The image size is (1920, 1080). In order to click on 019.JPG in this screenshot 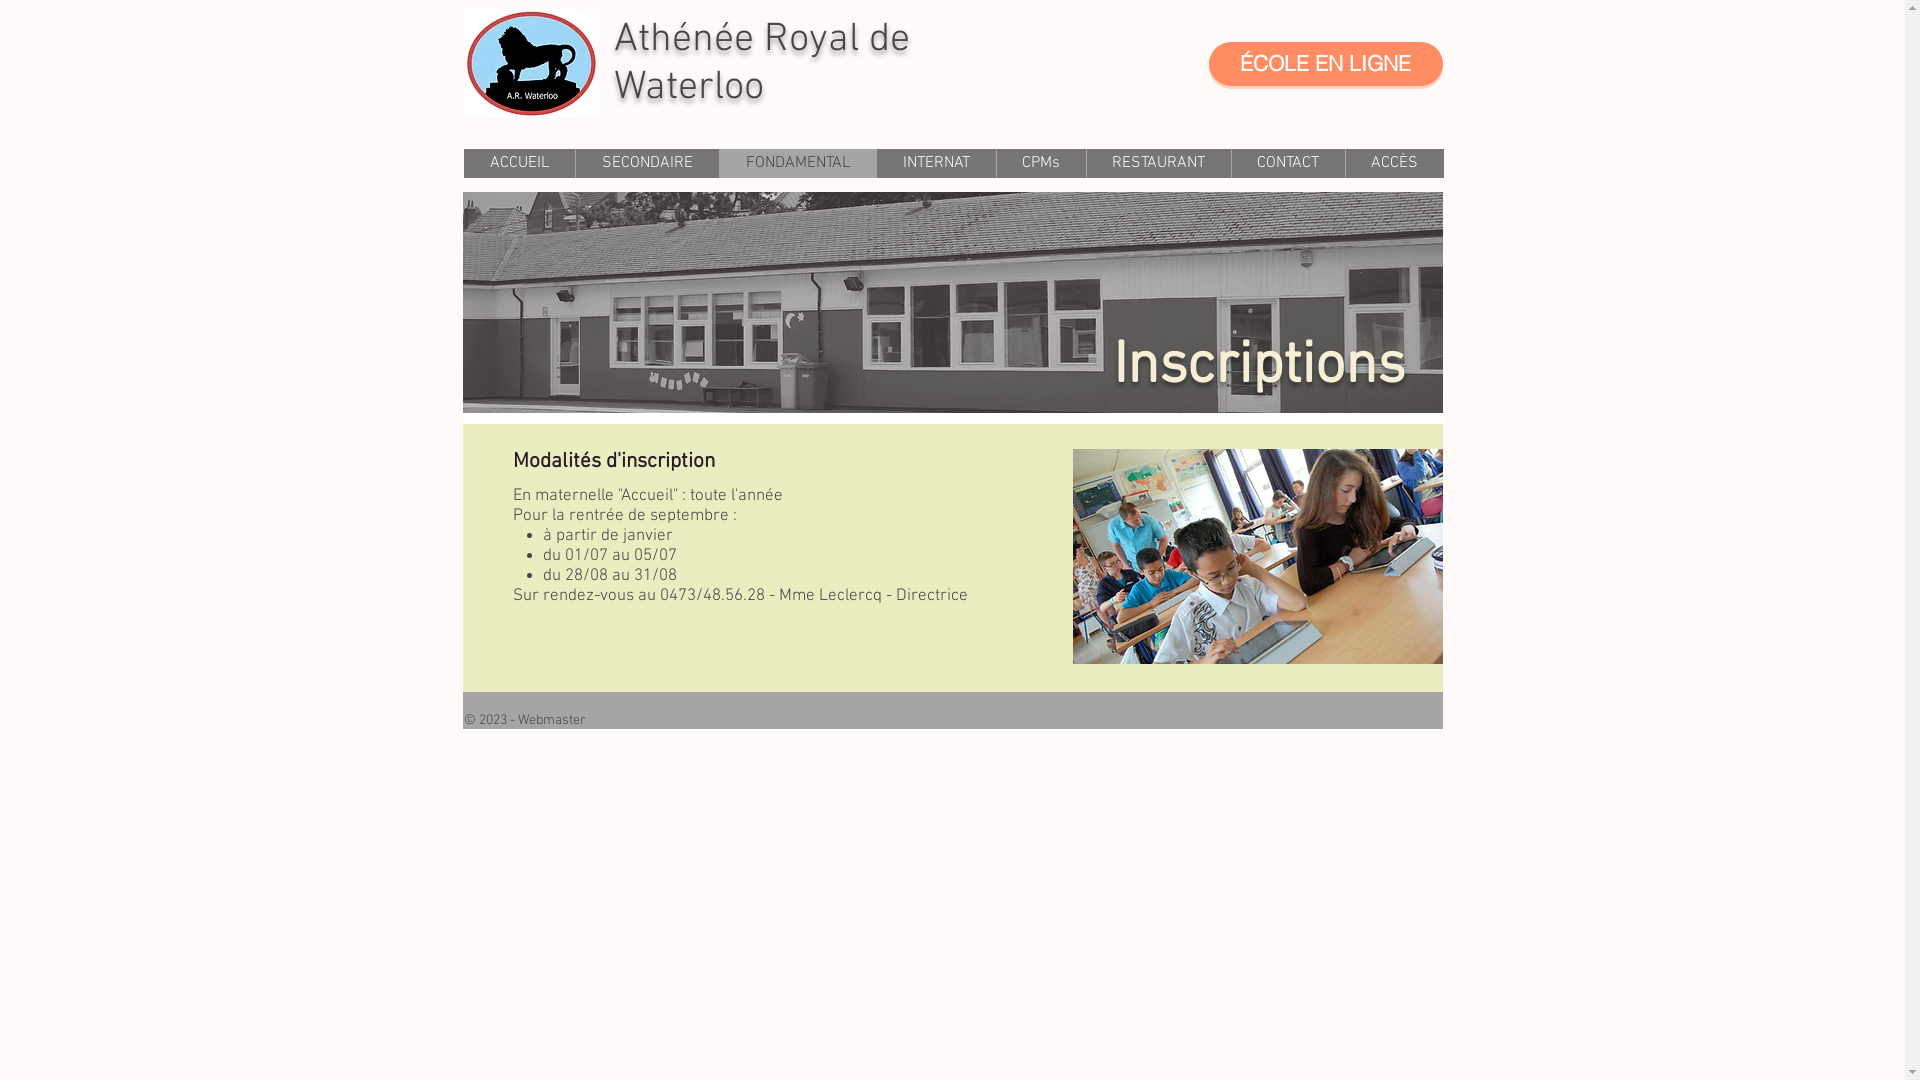, I will do `click(952, 306)`.